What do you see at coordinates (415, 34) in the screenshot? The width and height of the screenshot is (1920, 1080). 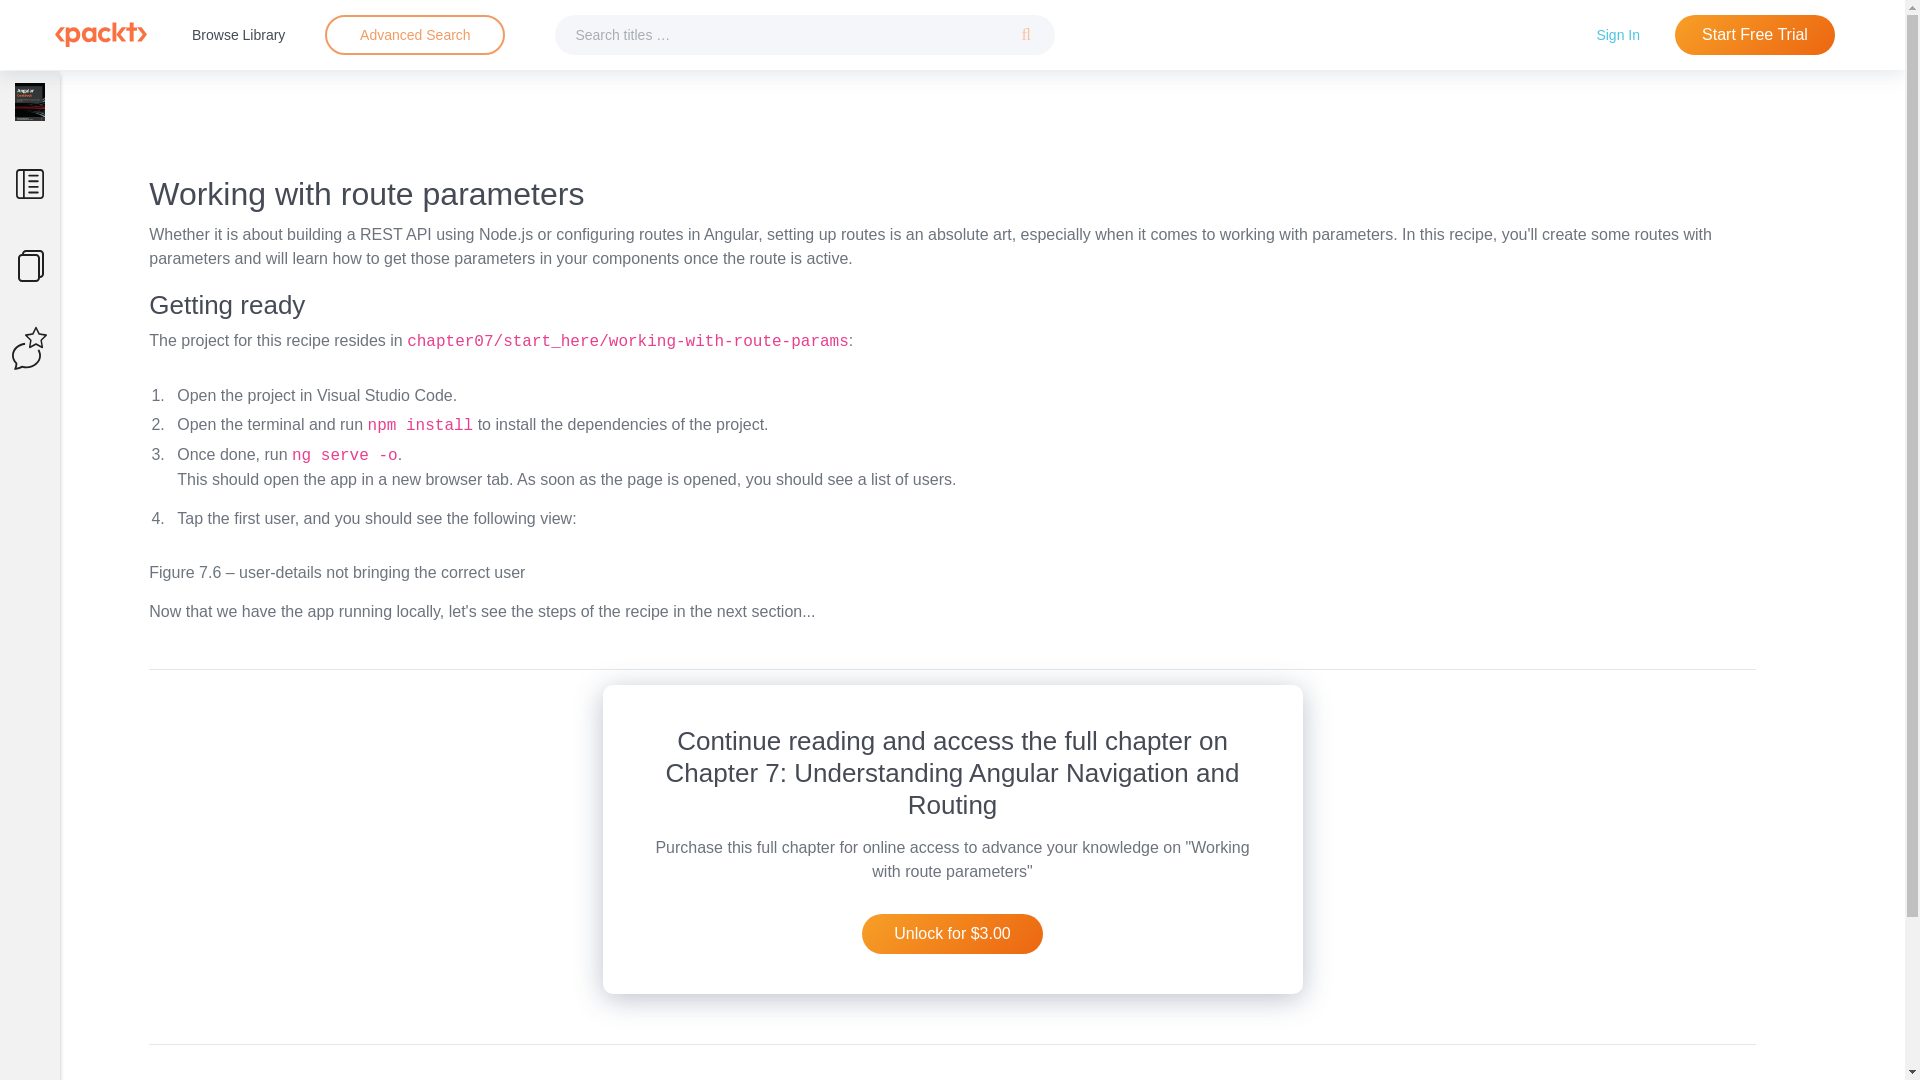 I see `Advanced Search` at bounding box center [415, 34].